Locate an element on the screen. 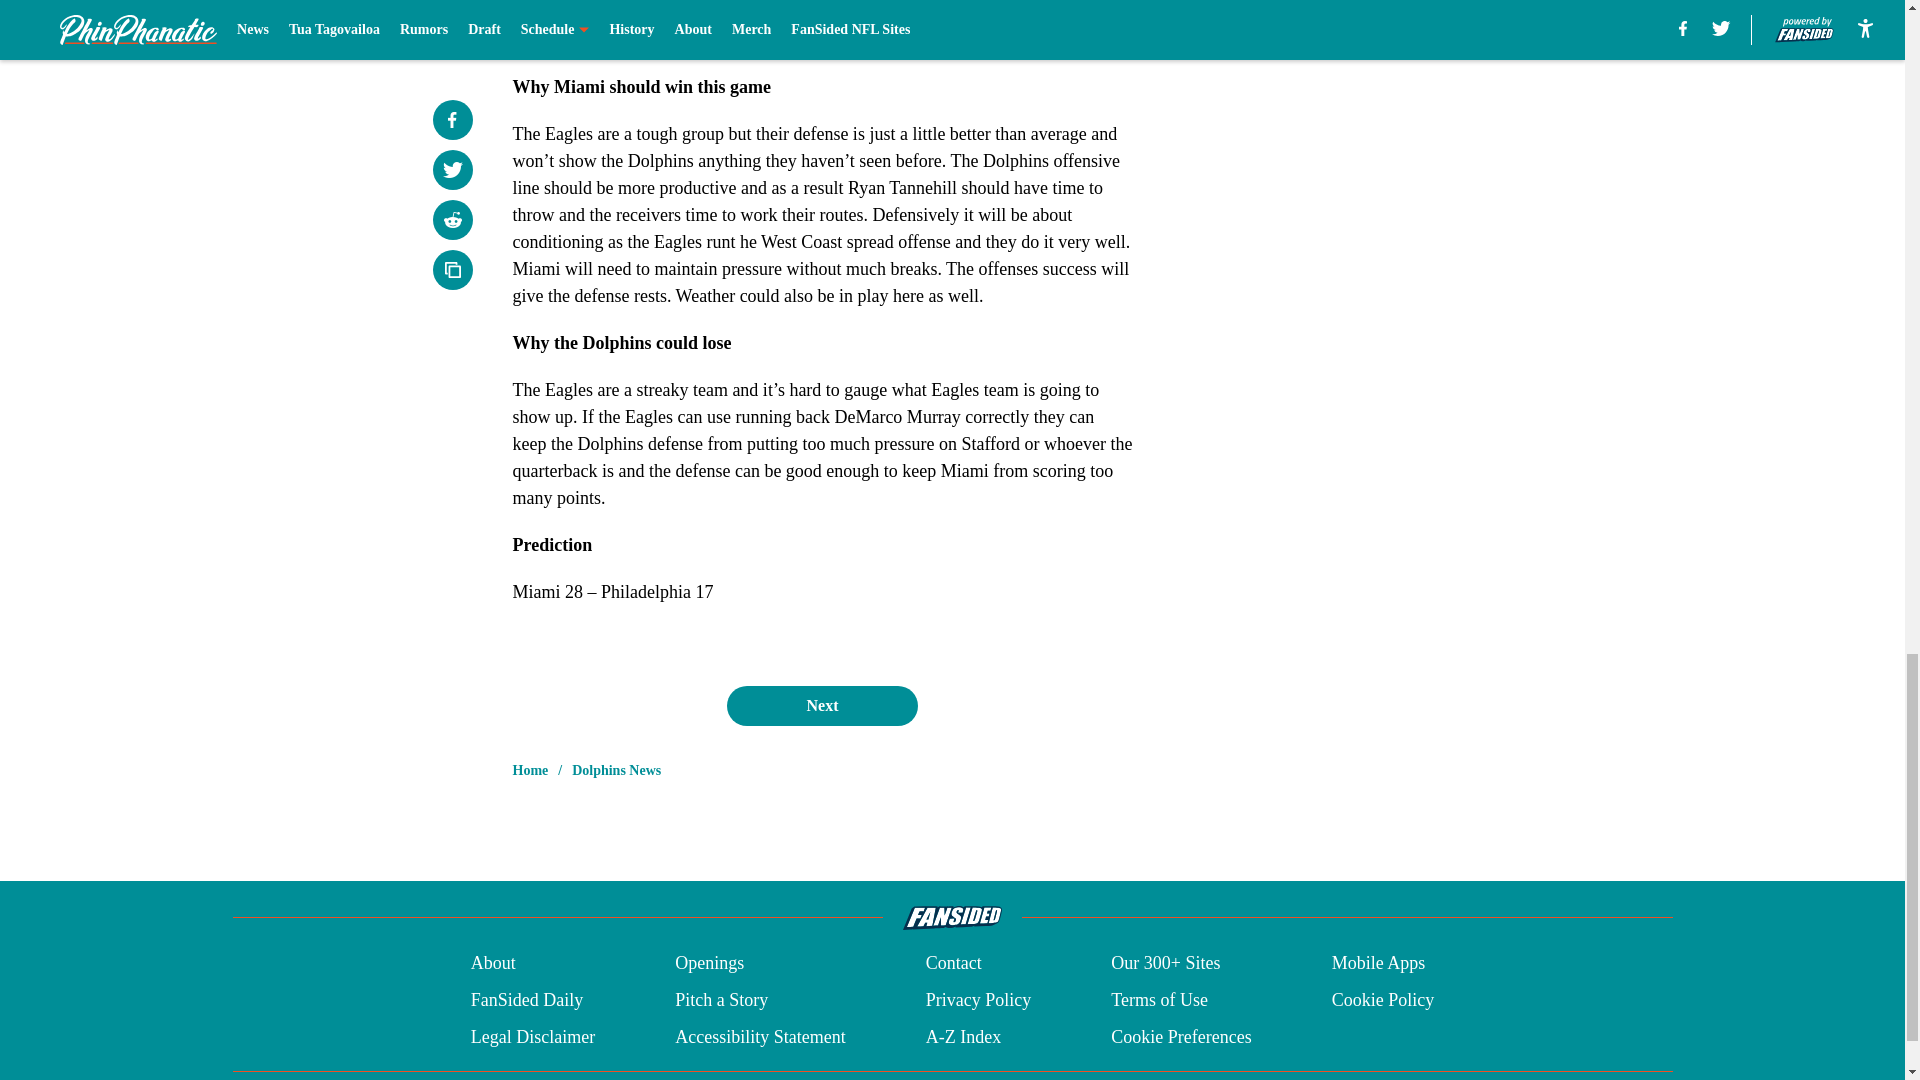 Image resolution: width=1920 pixels, height=1080 pixels. Terms of Use is located at coordinates (1159, 1000).